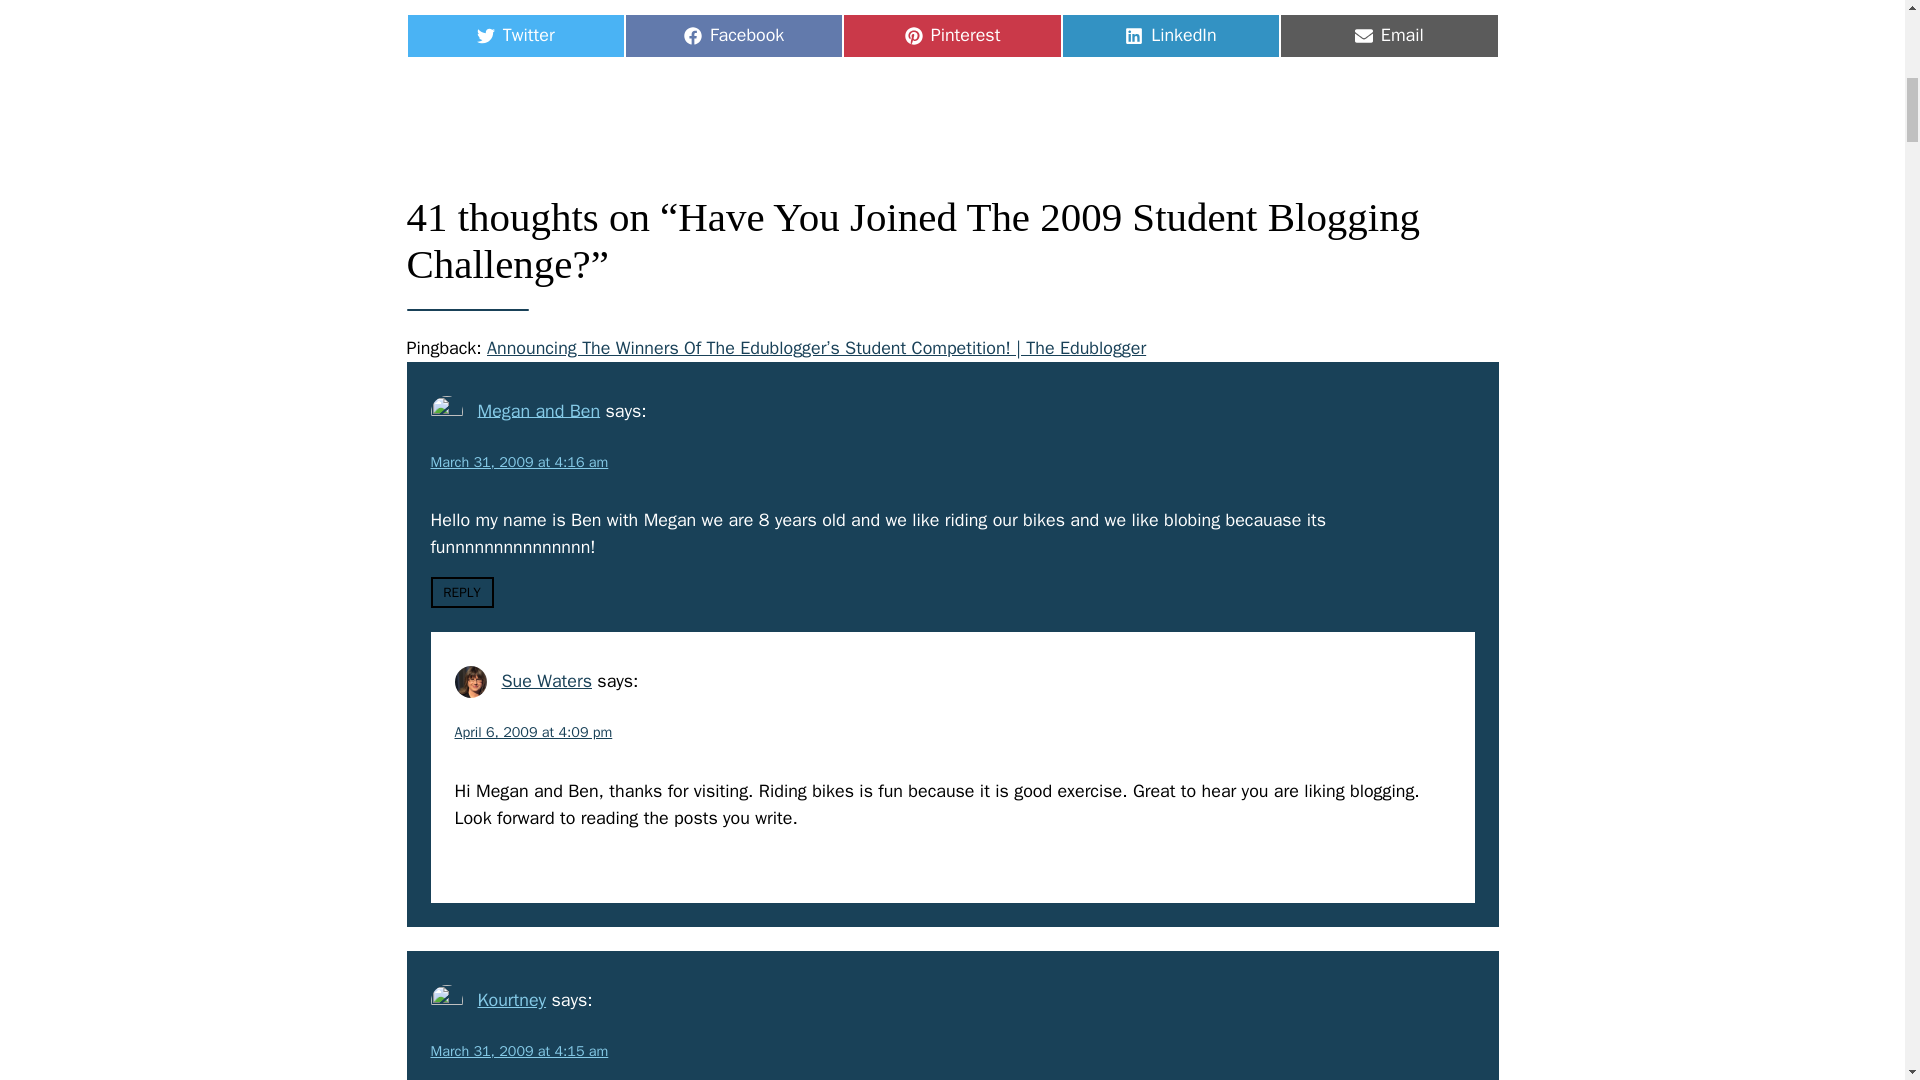 The height and width of the screenshot is (1080, 1920). Describe the element at coordinates (1170, 36) in the screenshot. I see `REPLY` at that location.